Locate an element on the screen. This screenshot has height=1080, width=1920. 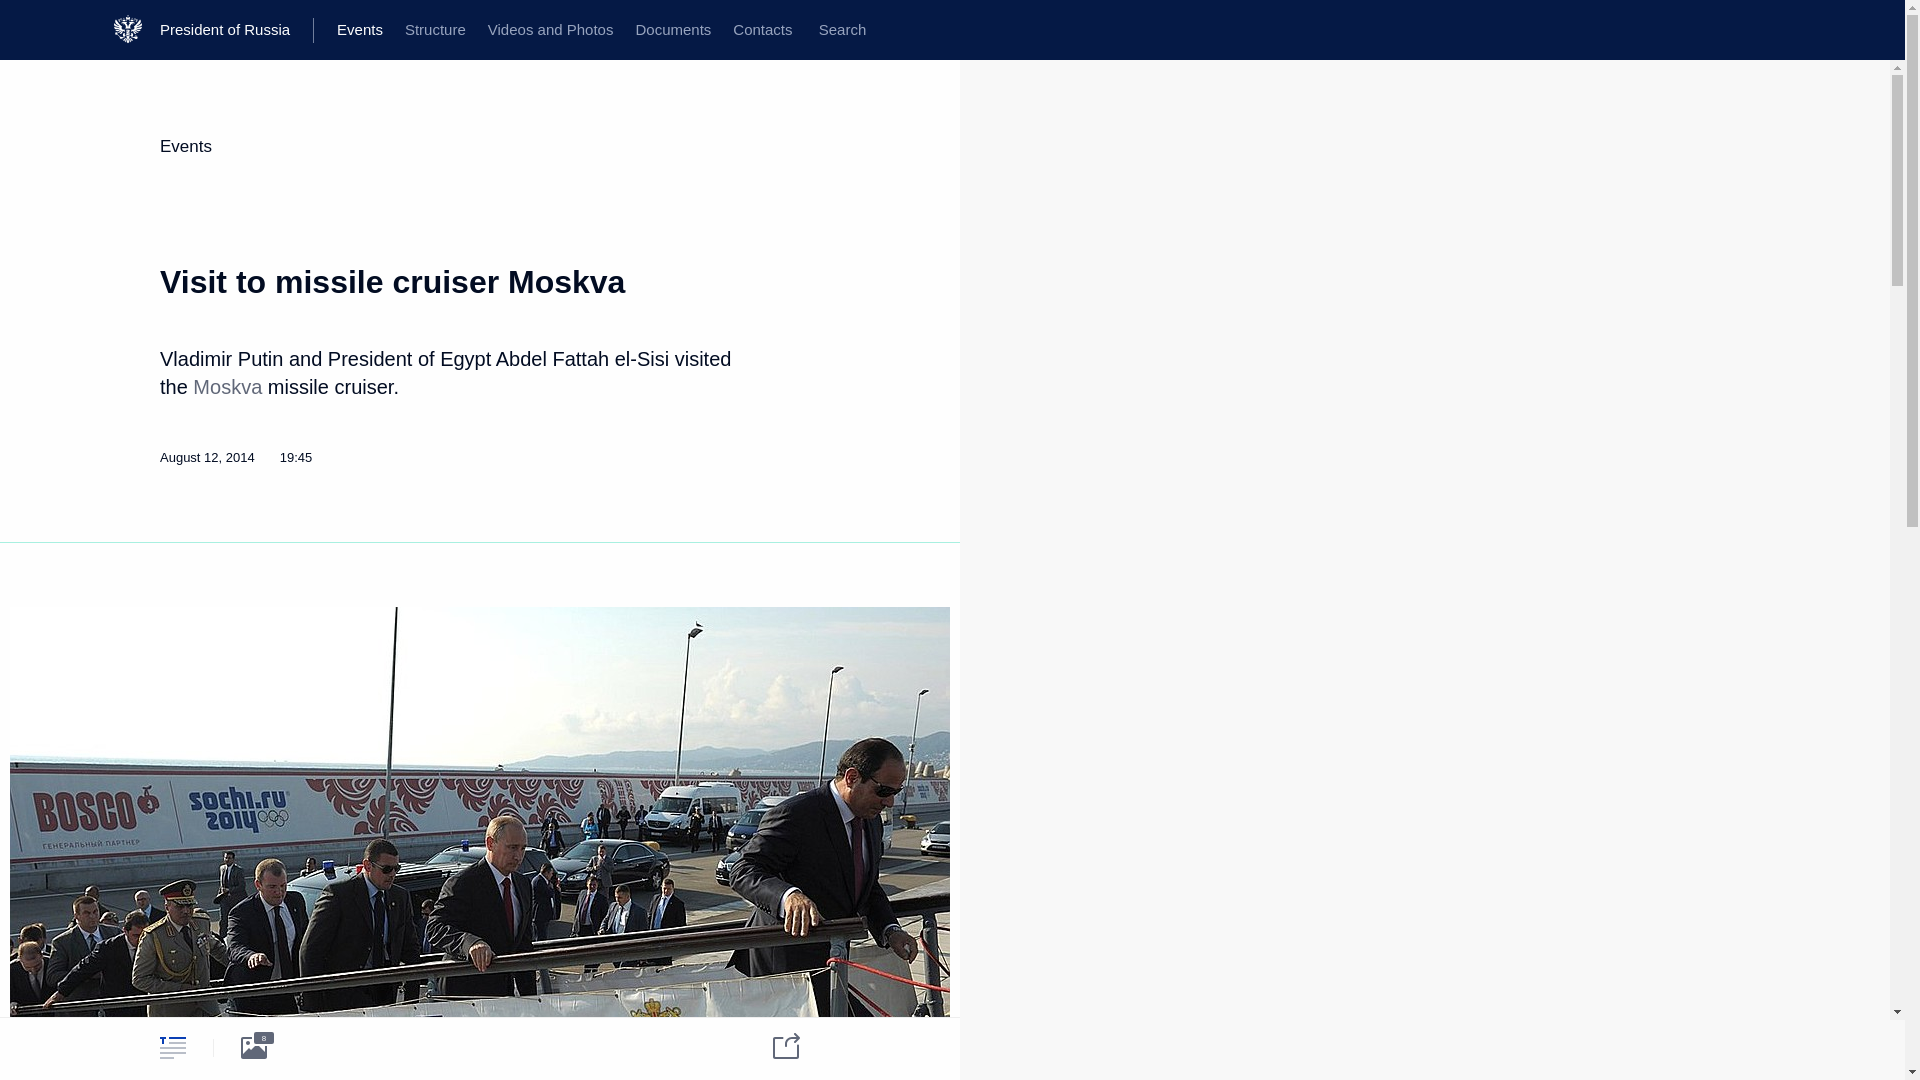
Global website search is located at coordinates (842, 30).